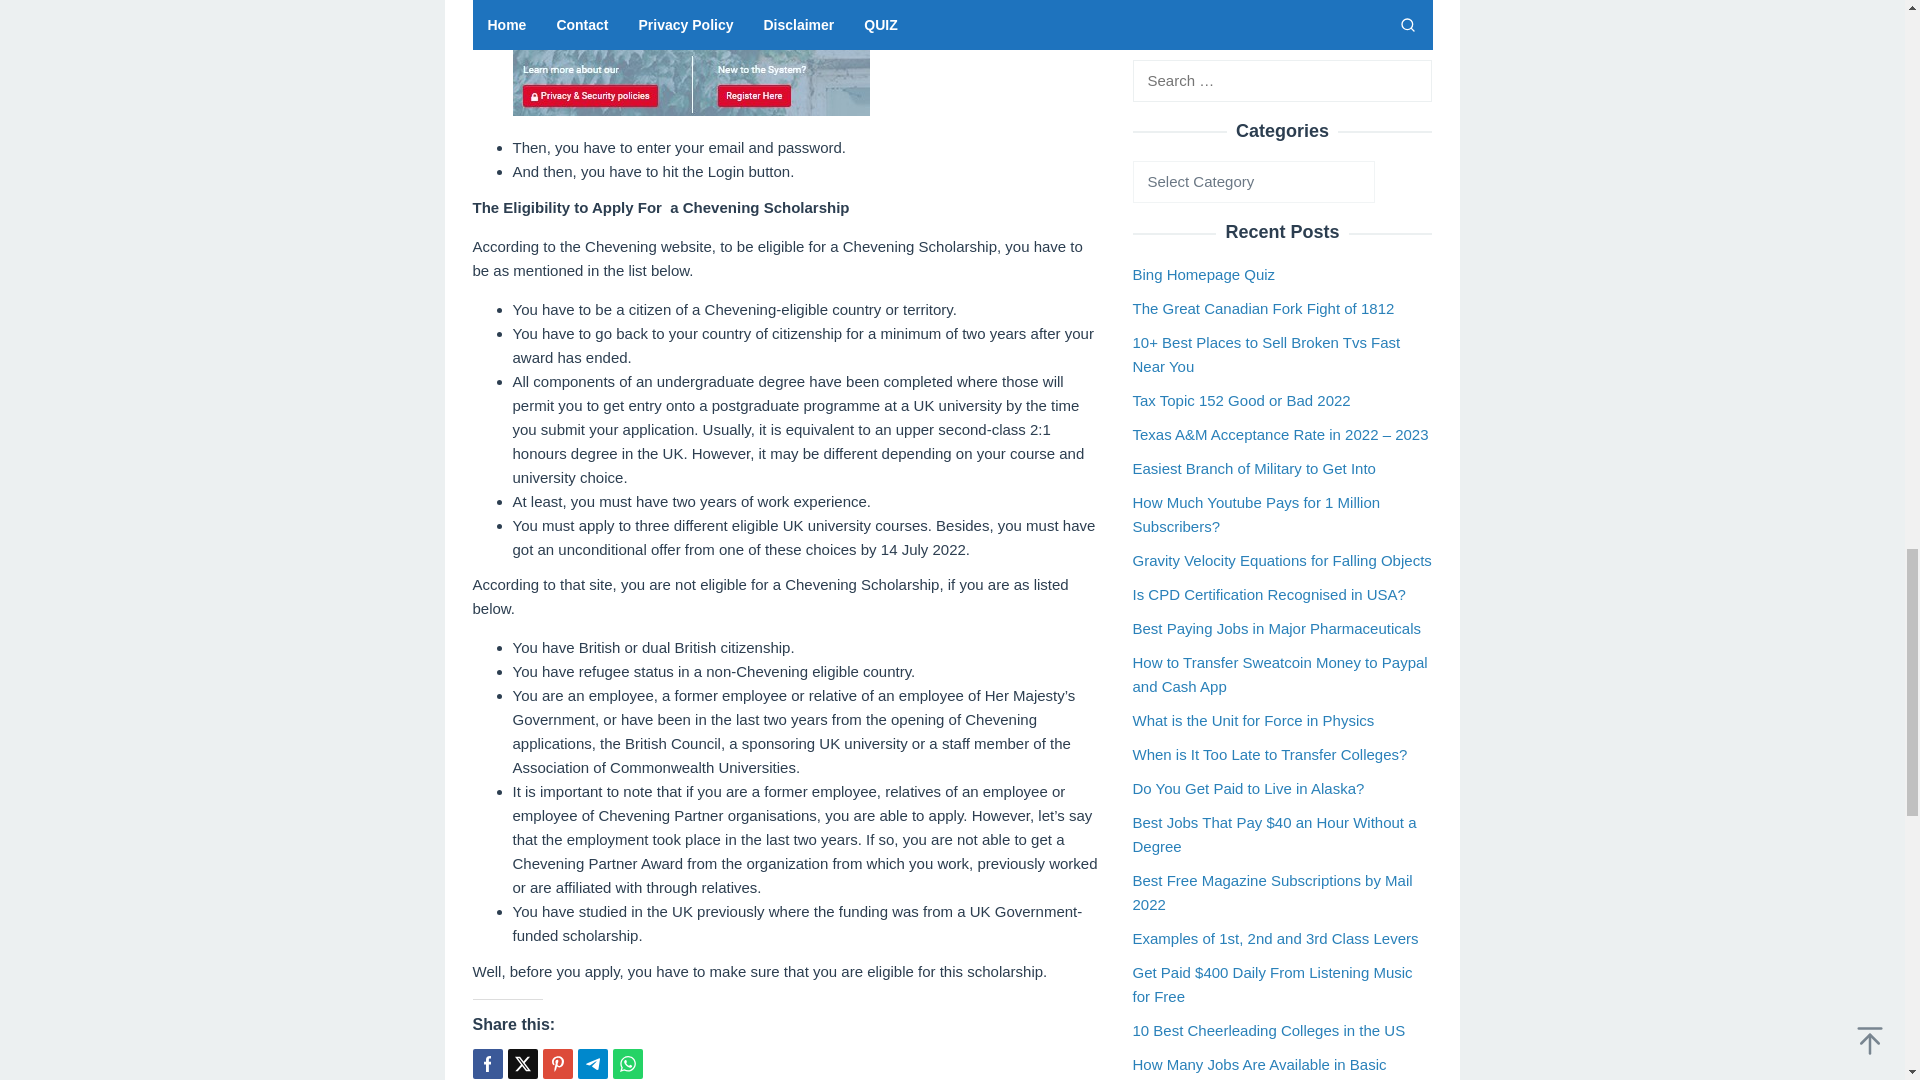  I want to click on Tweet this, so click(522, 1063).